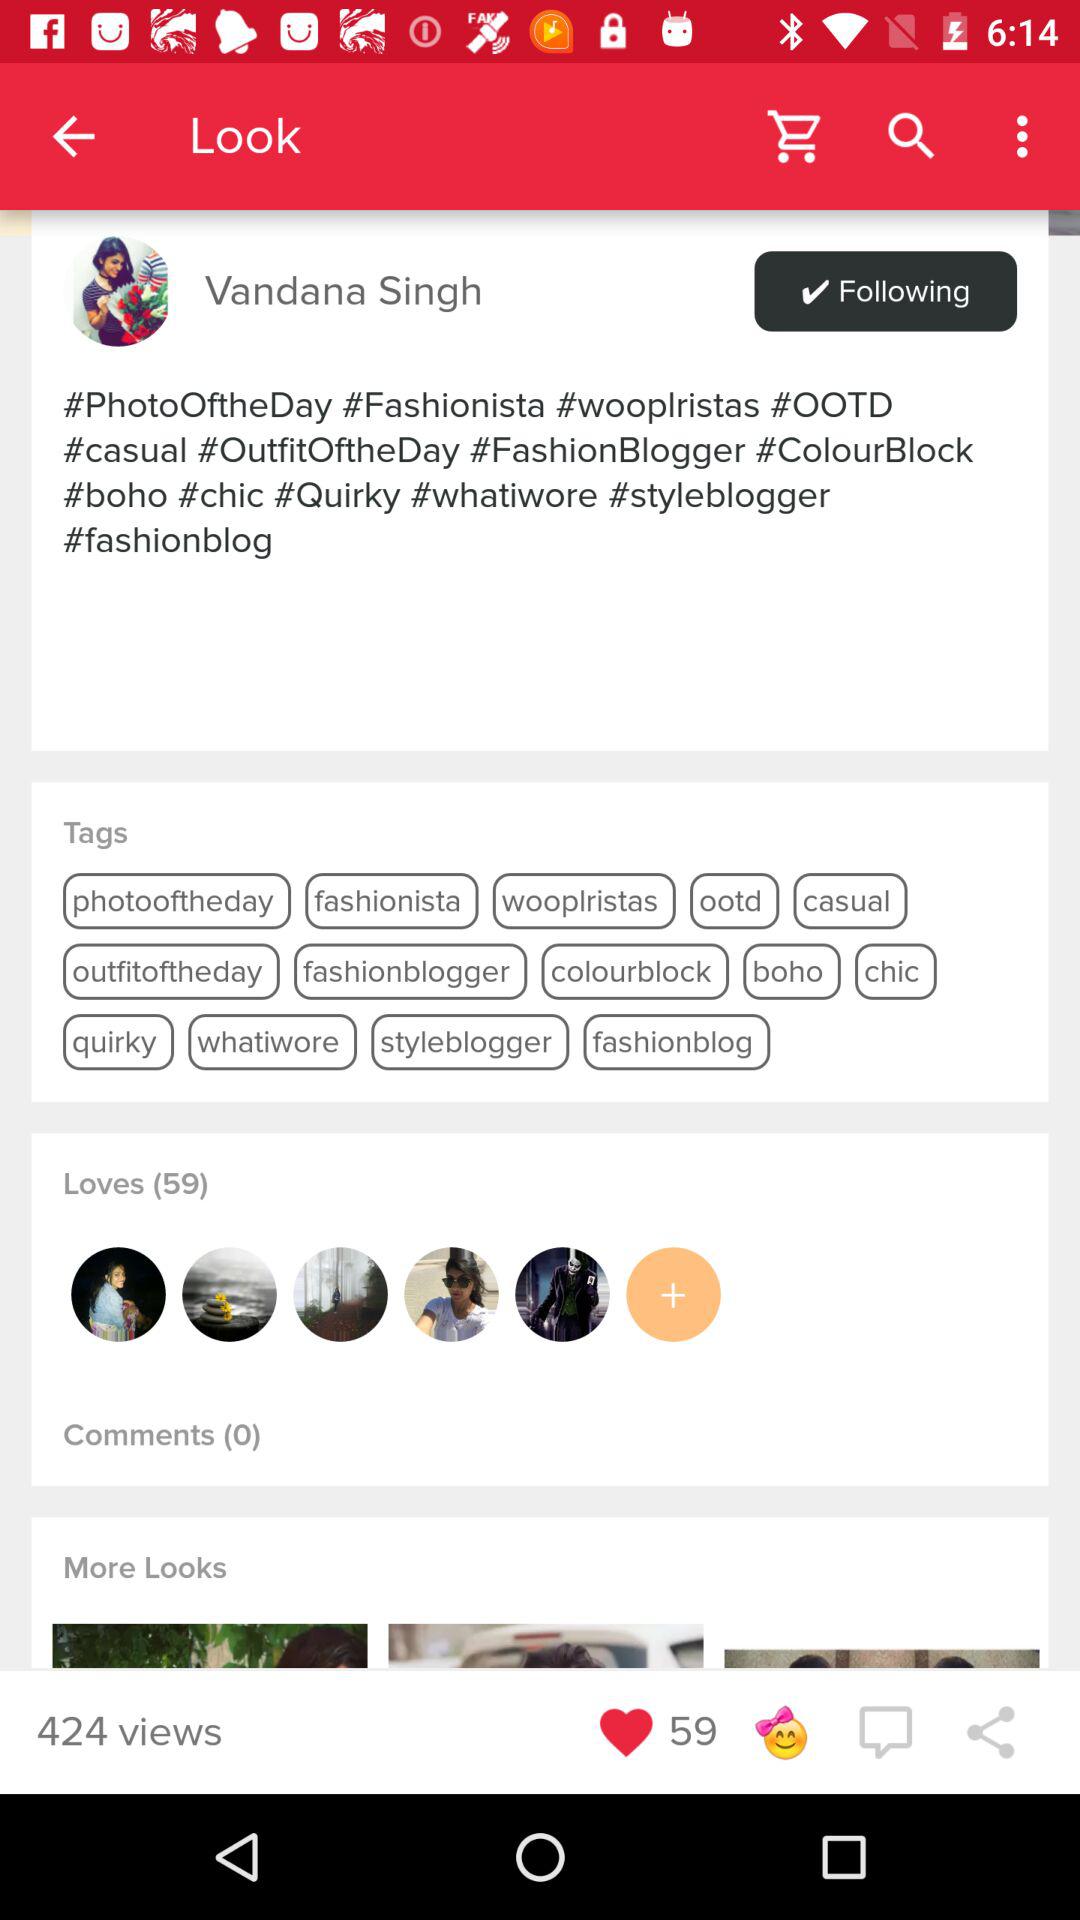 This screenshot has width=1080, height=1920. Describe the element at coordinates (340, 1294) in the screenshot. I see `who like your post` at that location.